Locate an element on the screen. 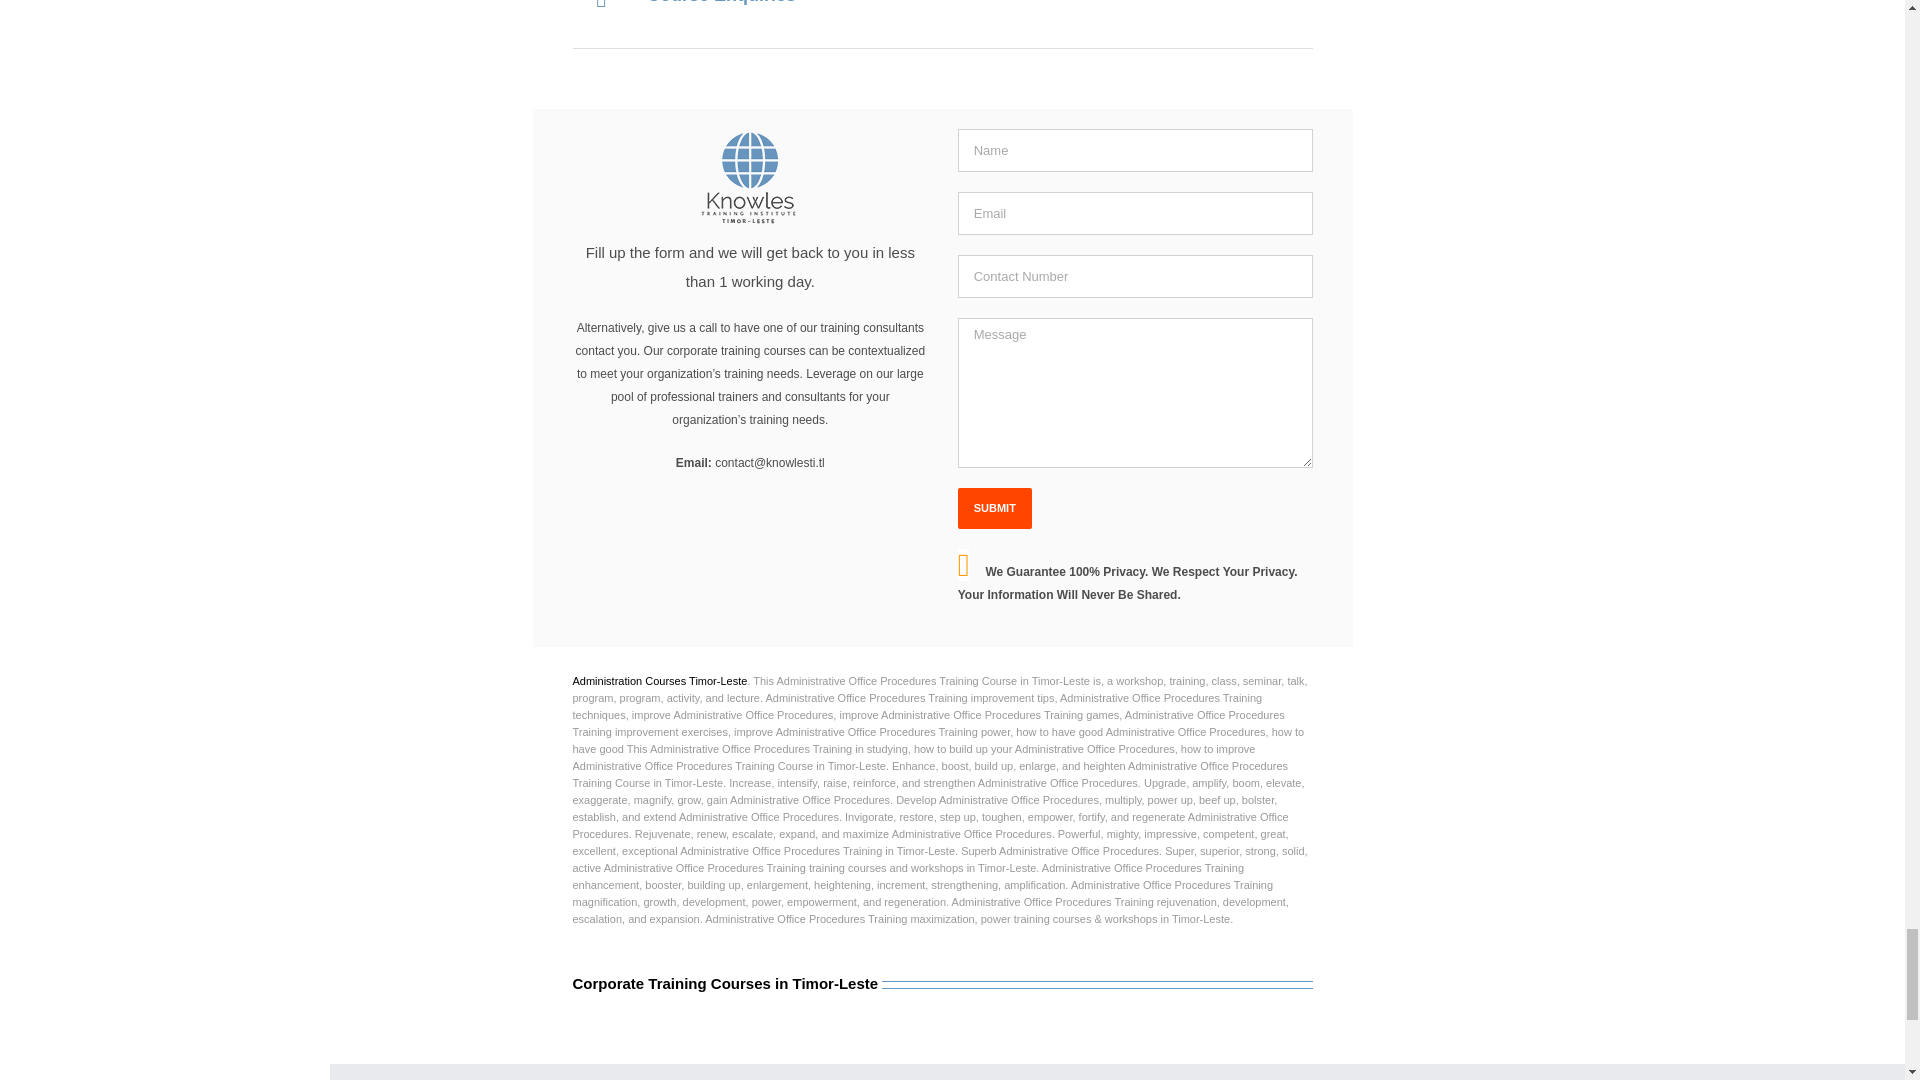 The image size is (1920, 1080). Corporate Training Courses in Timor-Leste is located at coordinates (942, 1009).